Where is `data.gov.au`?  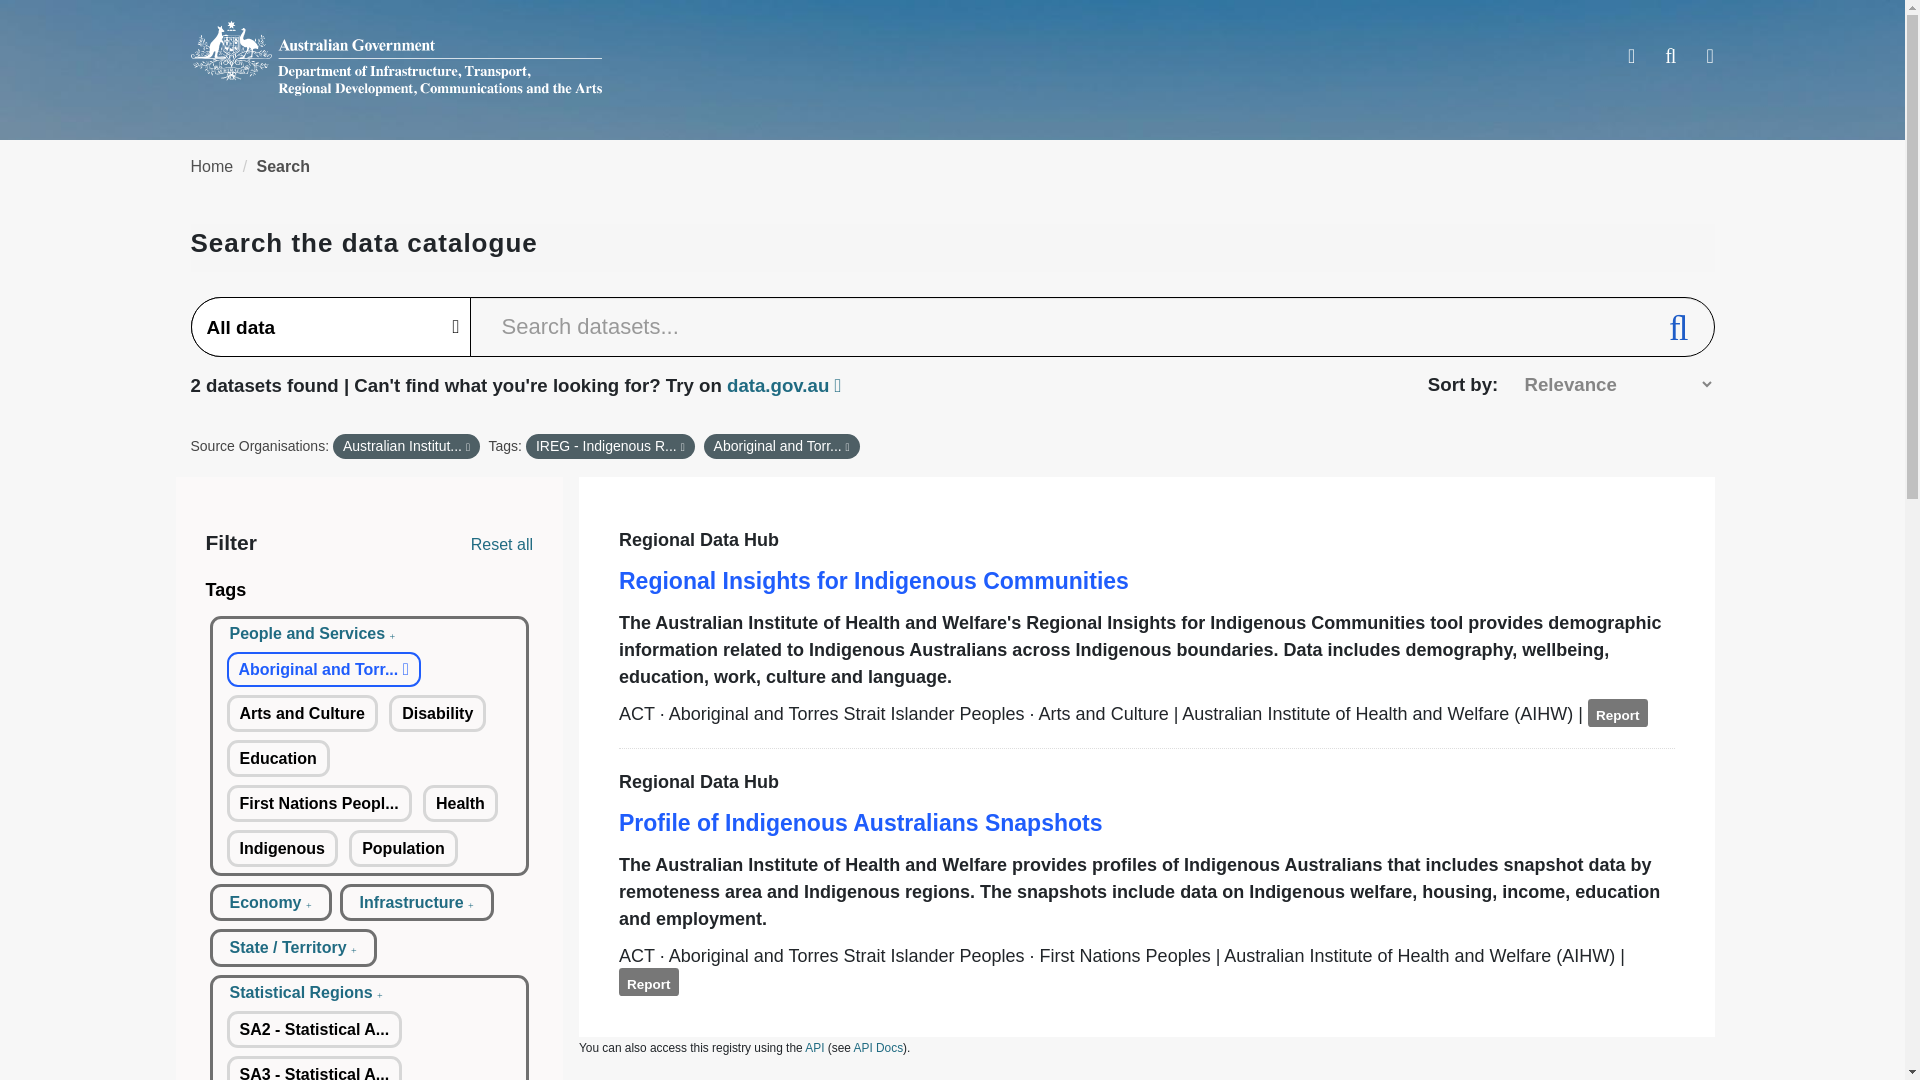 data.gov.au is located at coordinates (784, 385).